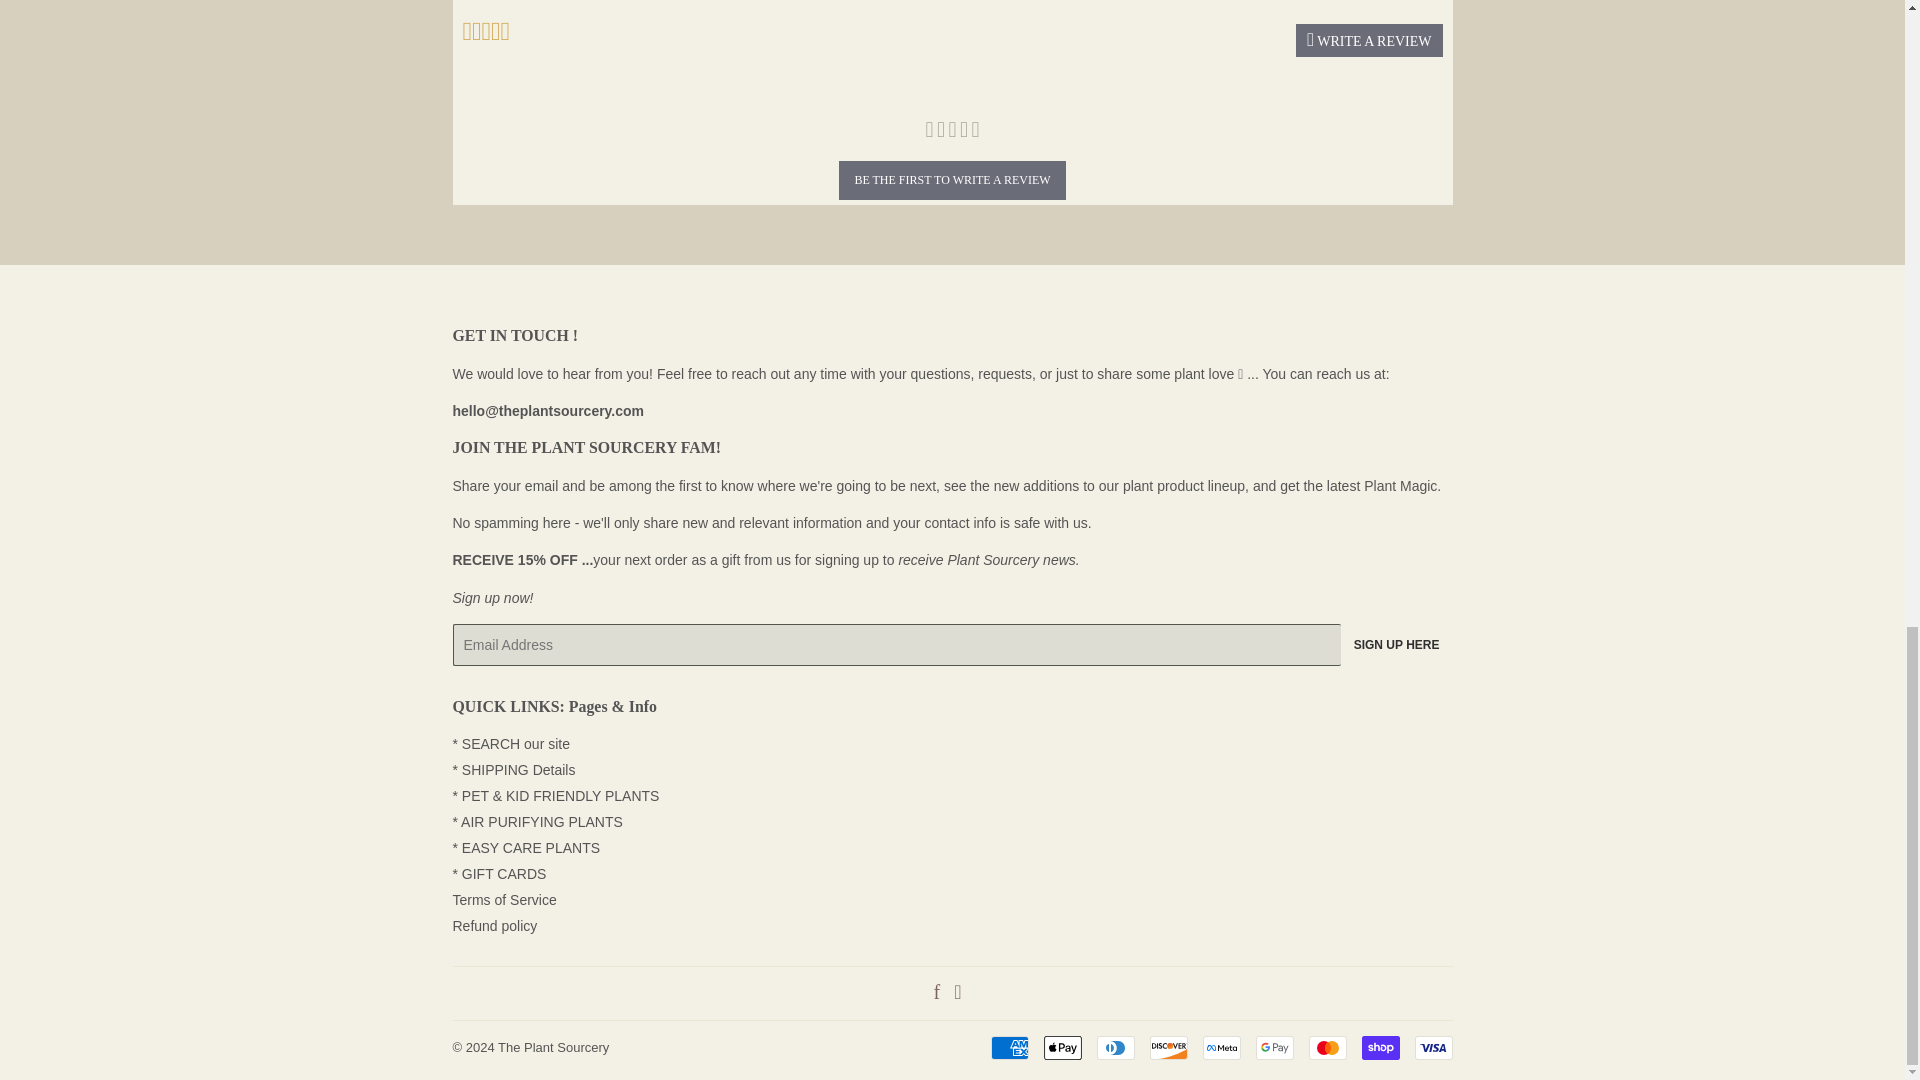  What do you see at coordinates (1274, 1047) in the screenshot?
I see `Google Pay` at bounding box center [1274, 1047].